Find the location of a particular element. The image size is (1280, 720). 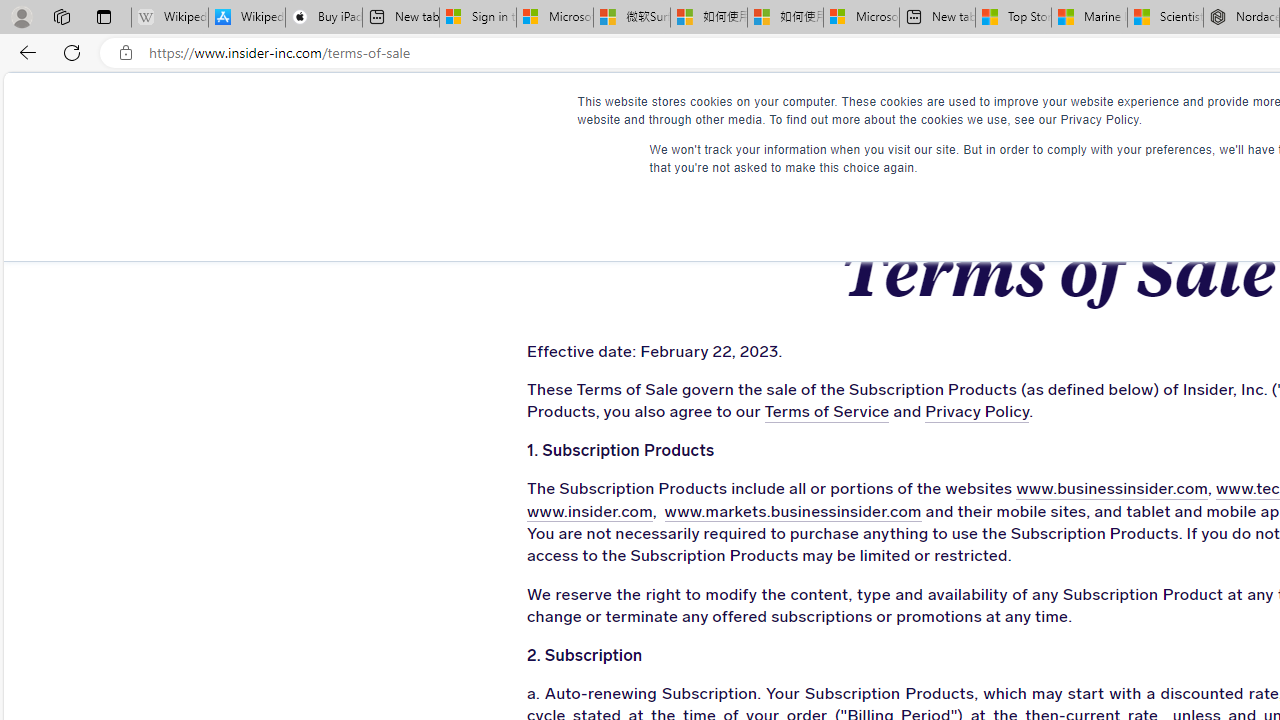

Microsoft account | Account Checkup is located at coordinates (861, 18).